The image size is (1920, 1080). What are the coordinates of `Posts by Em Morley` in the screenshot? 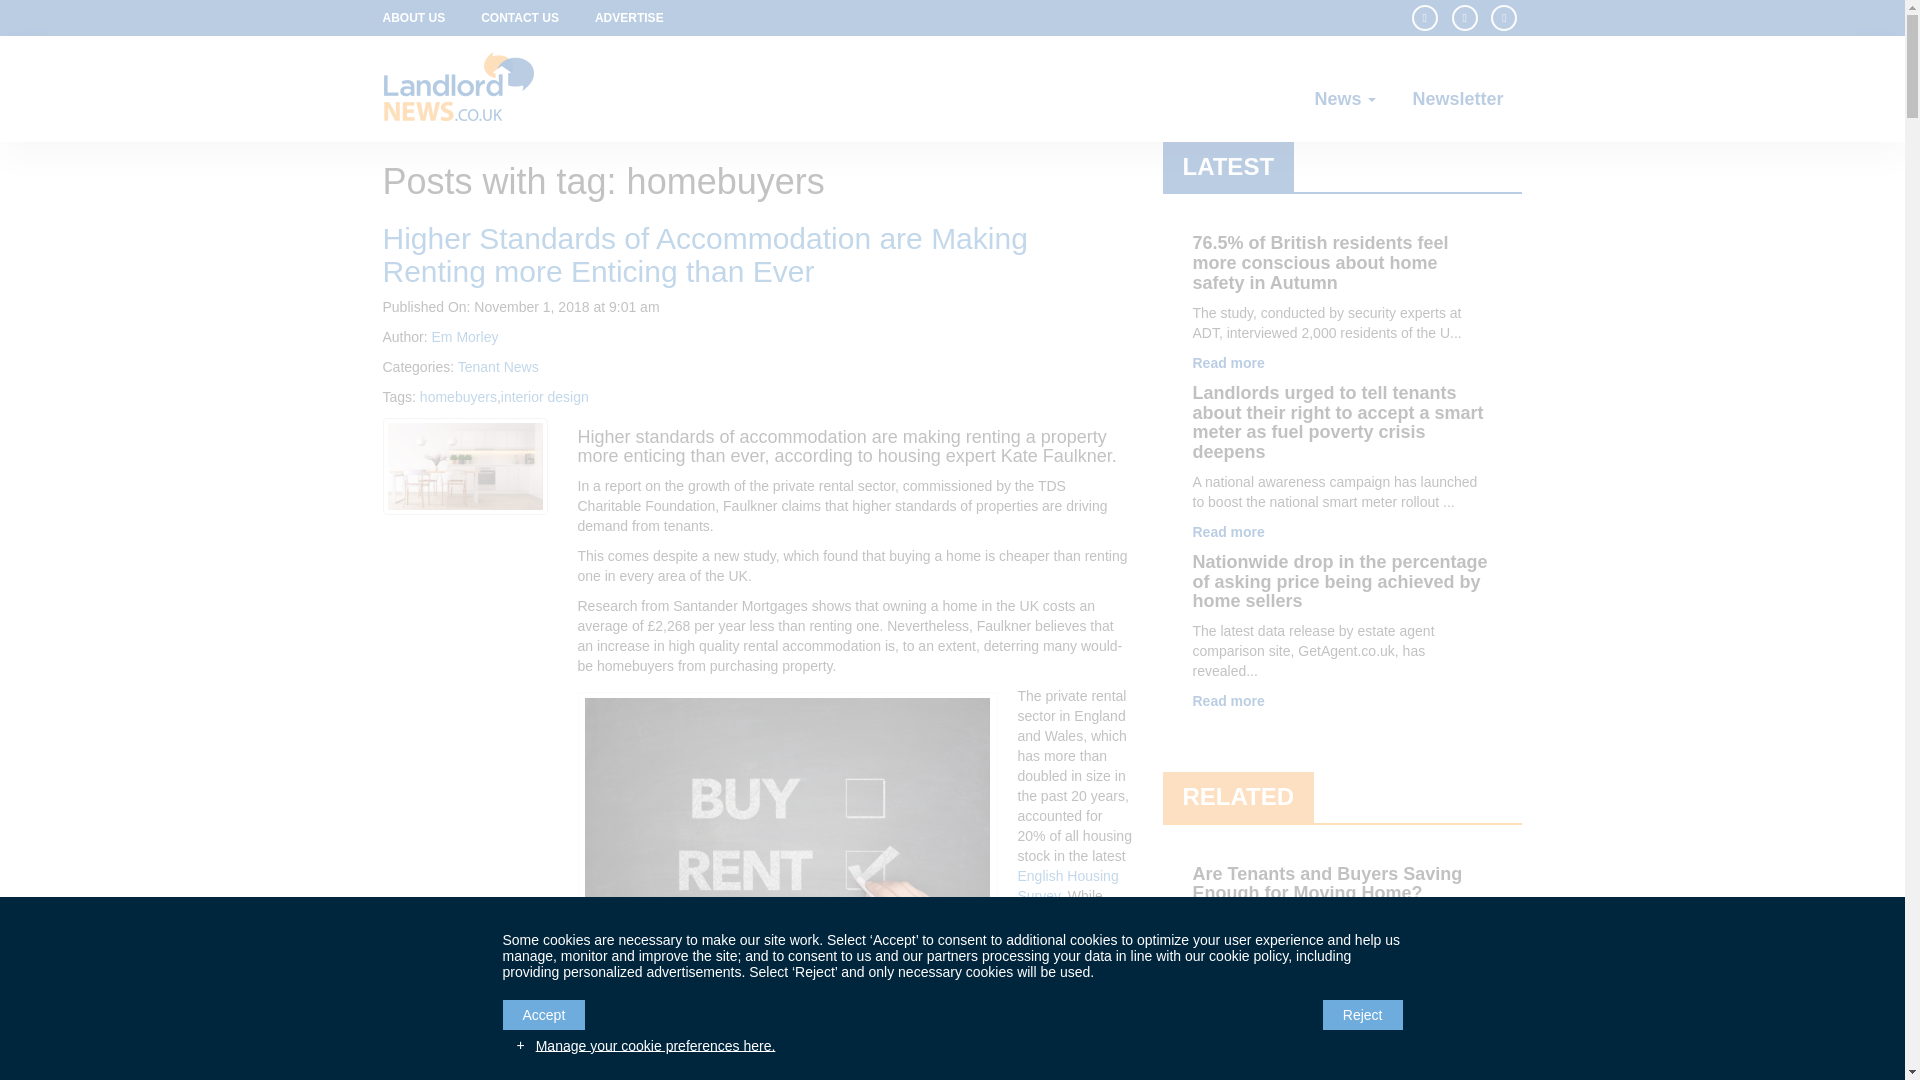 It's located at (466, 336).